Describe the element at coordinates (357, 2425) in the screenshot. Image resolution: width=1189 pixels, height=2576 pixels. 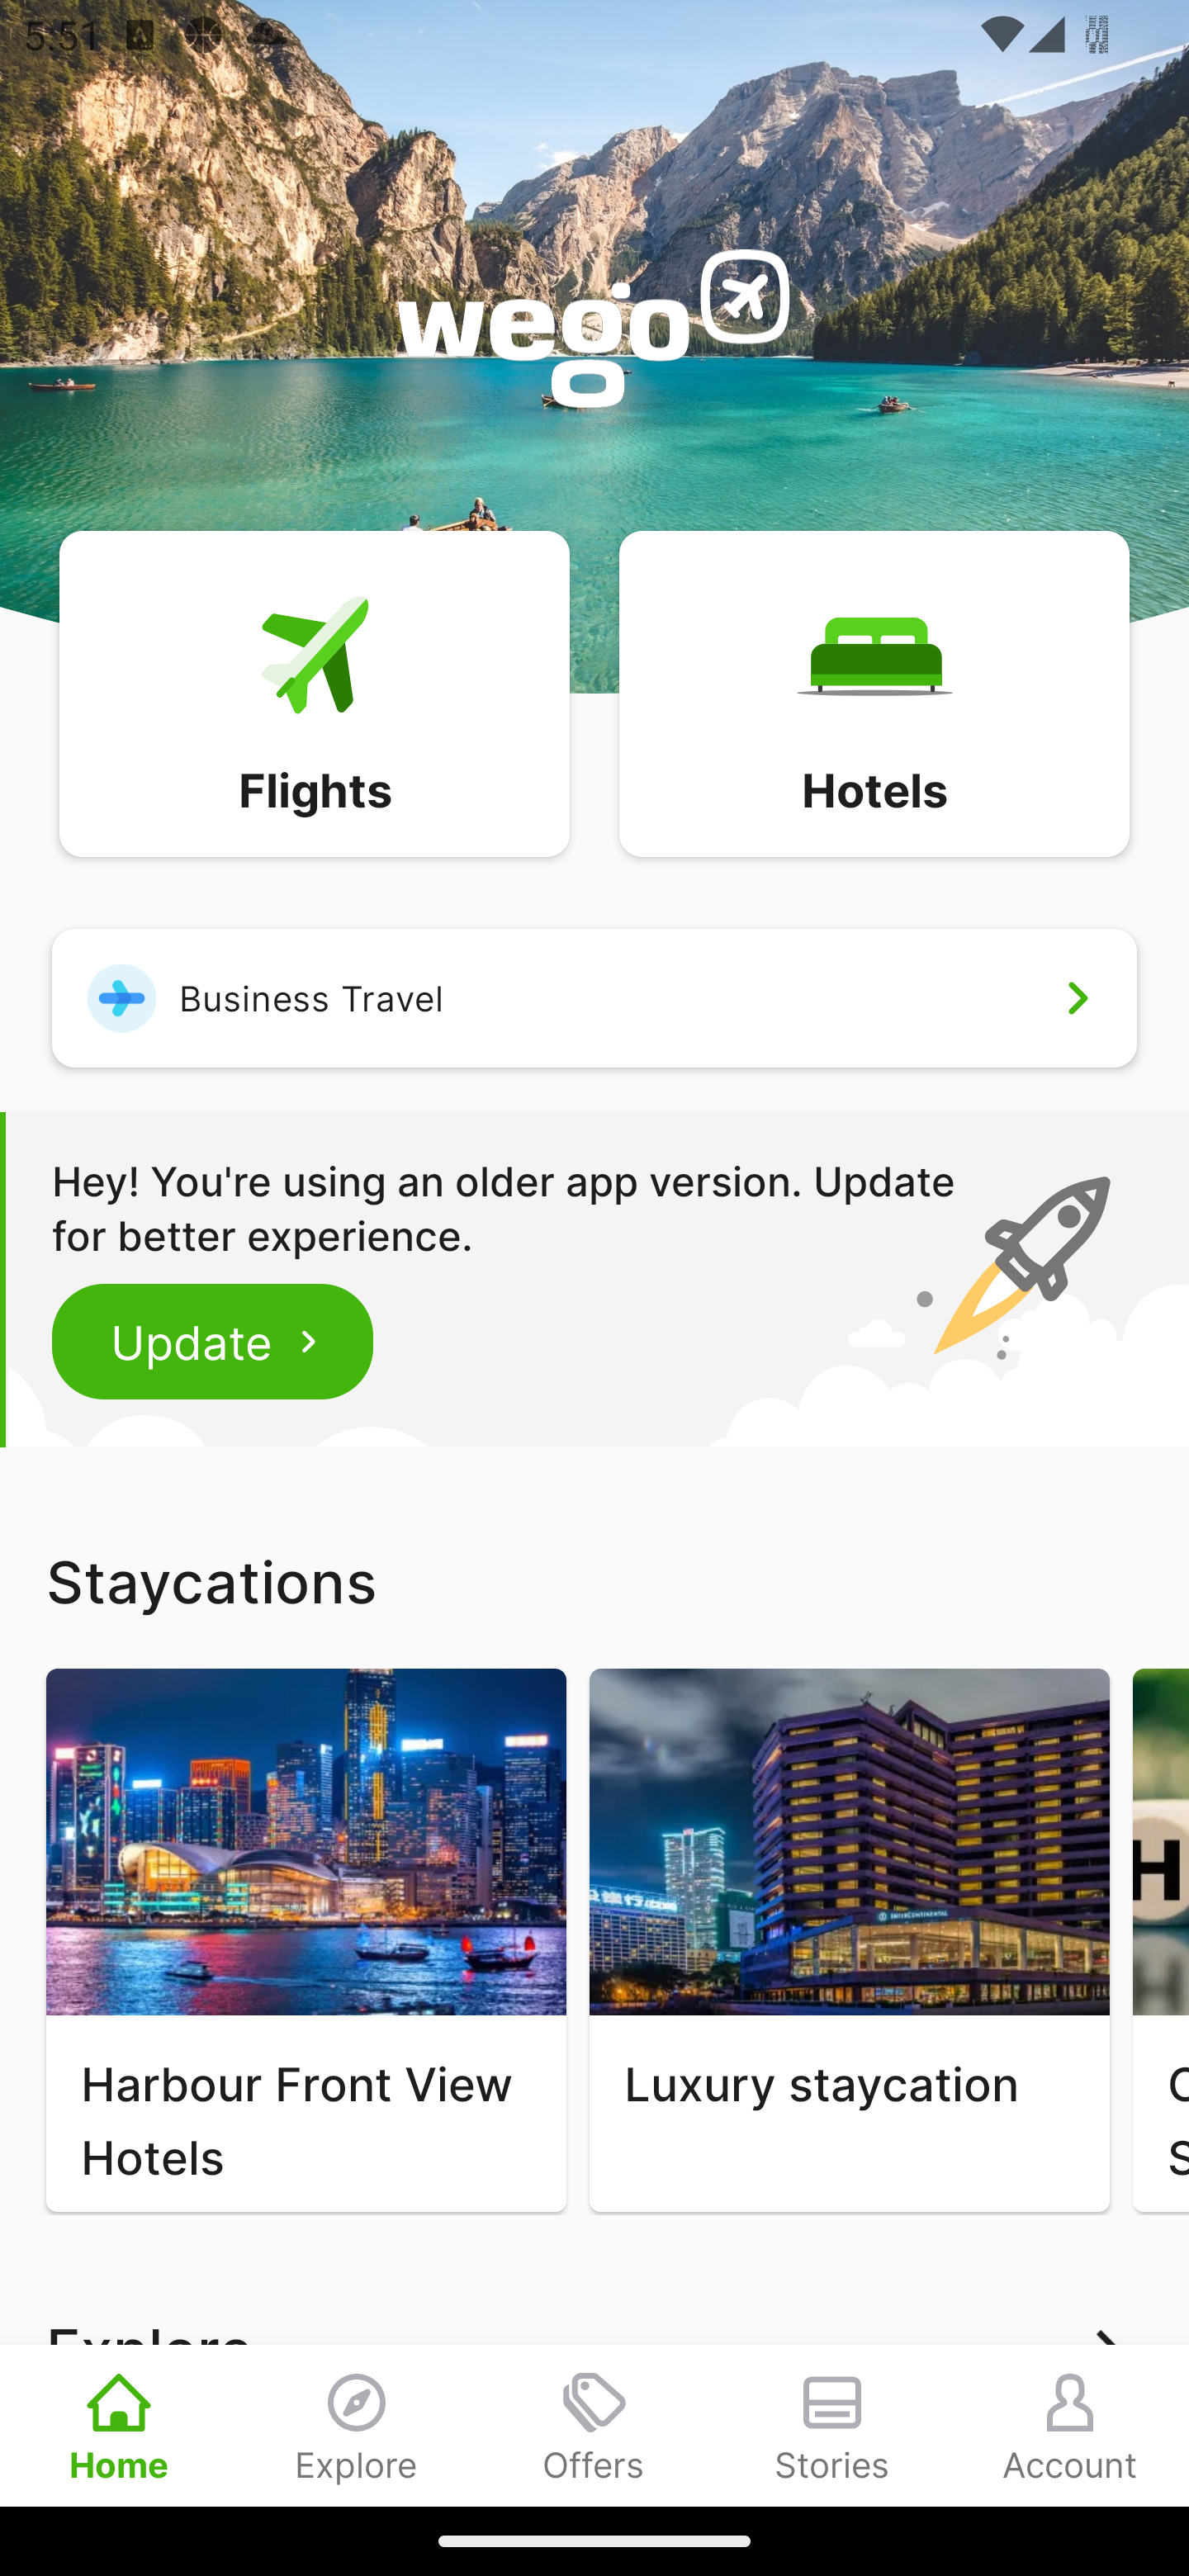
I see `Explore` at that location.